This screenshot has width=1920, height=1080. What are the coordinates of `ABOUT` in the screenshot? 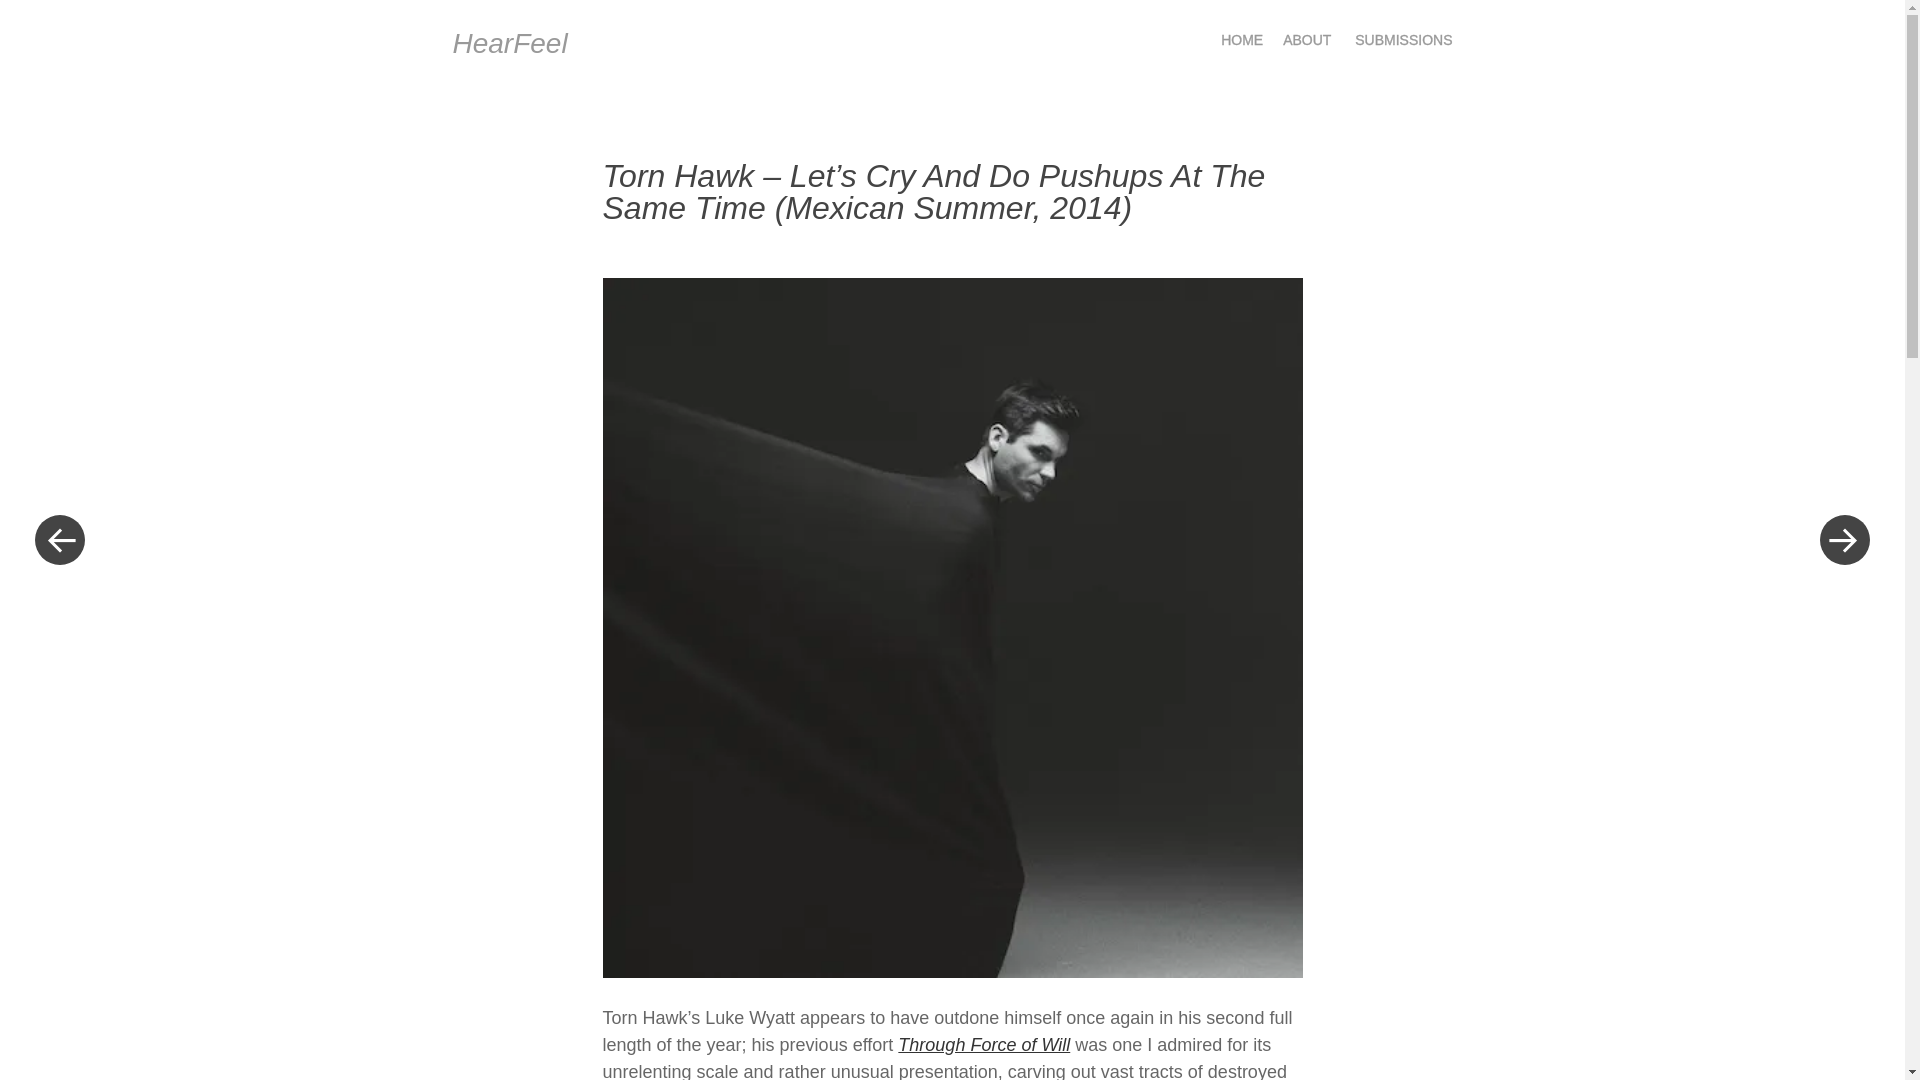 It's located at (1306, 40).